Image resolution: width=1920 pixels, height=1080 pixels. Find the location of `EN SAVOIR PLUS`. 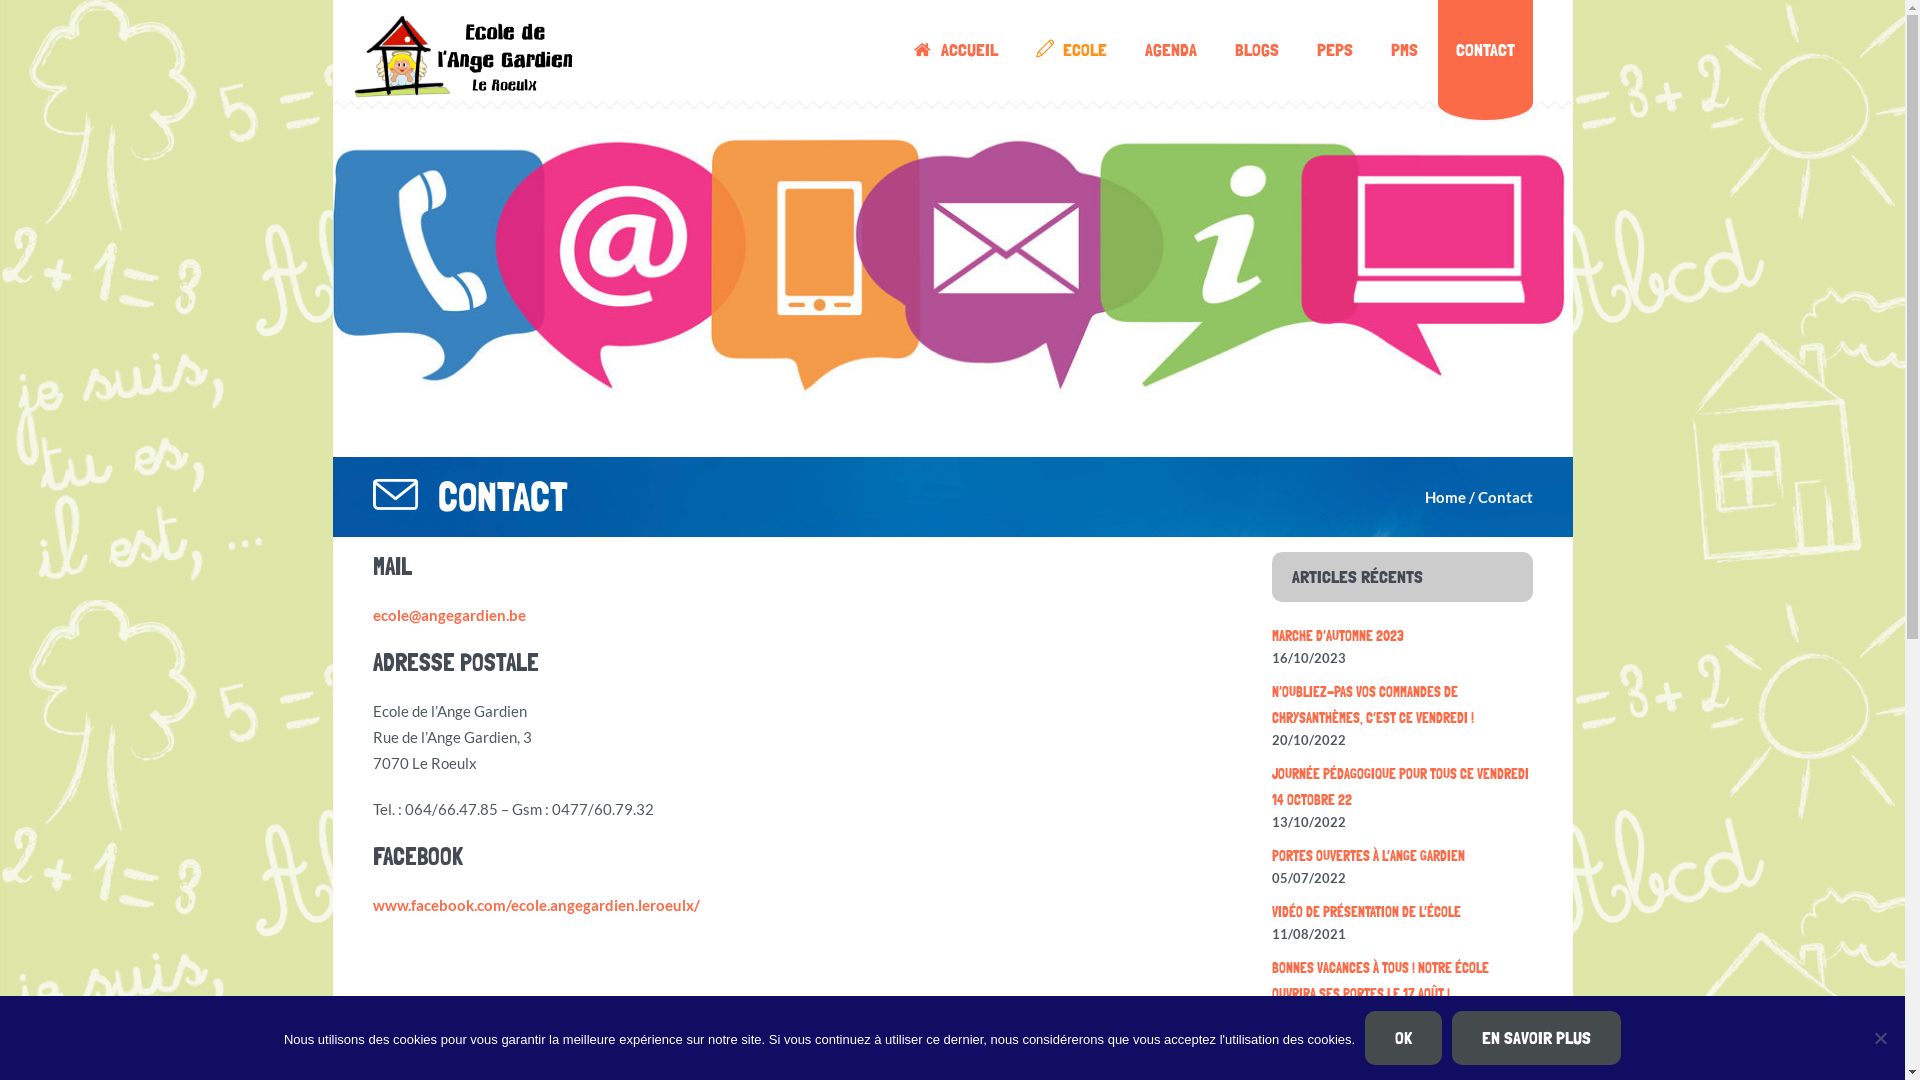

EN SAVOIR PLUS is located at coordinates (1536, 1038).